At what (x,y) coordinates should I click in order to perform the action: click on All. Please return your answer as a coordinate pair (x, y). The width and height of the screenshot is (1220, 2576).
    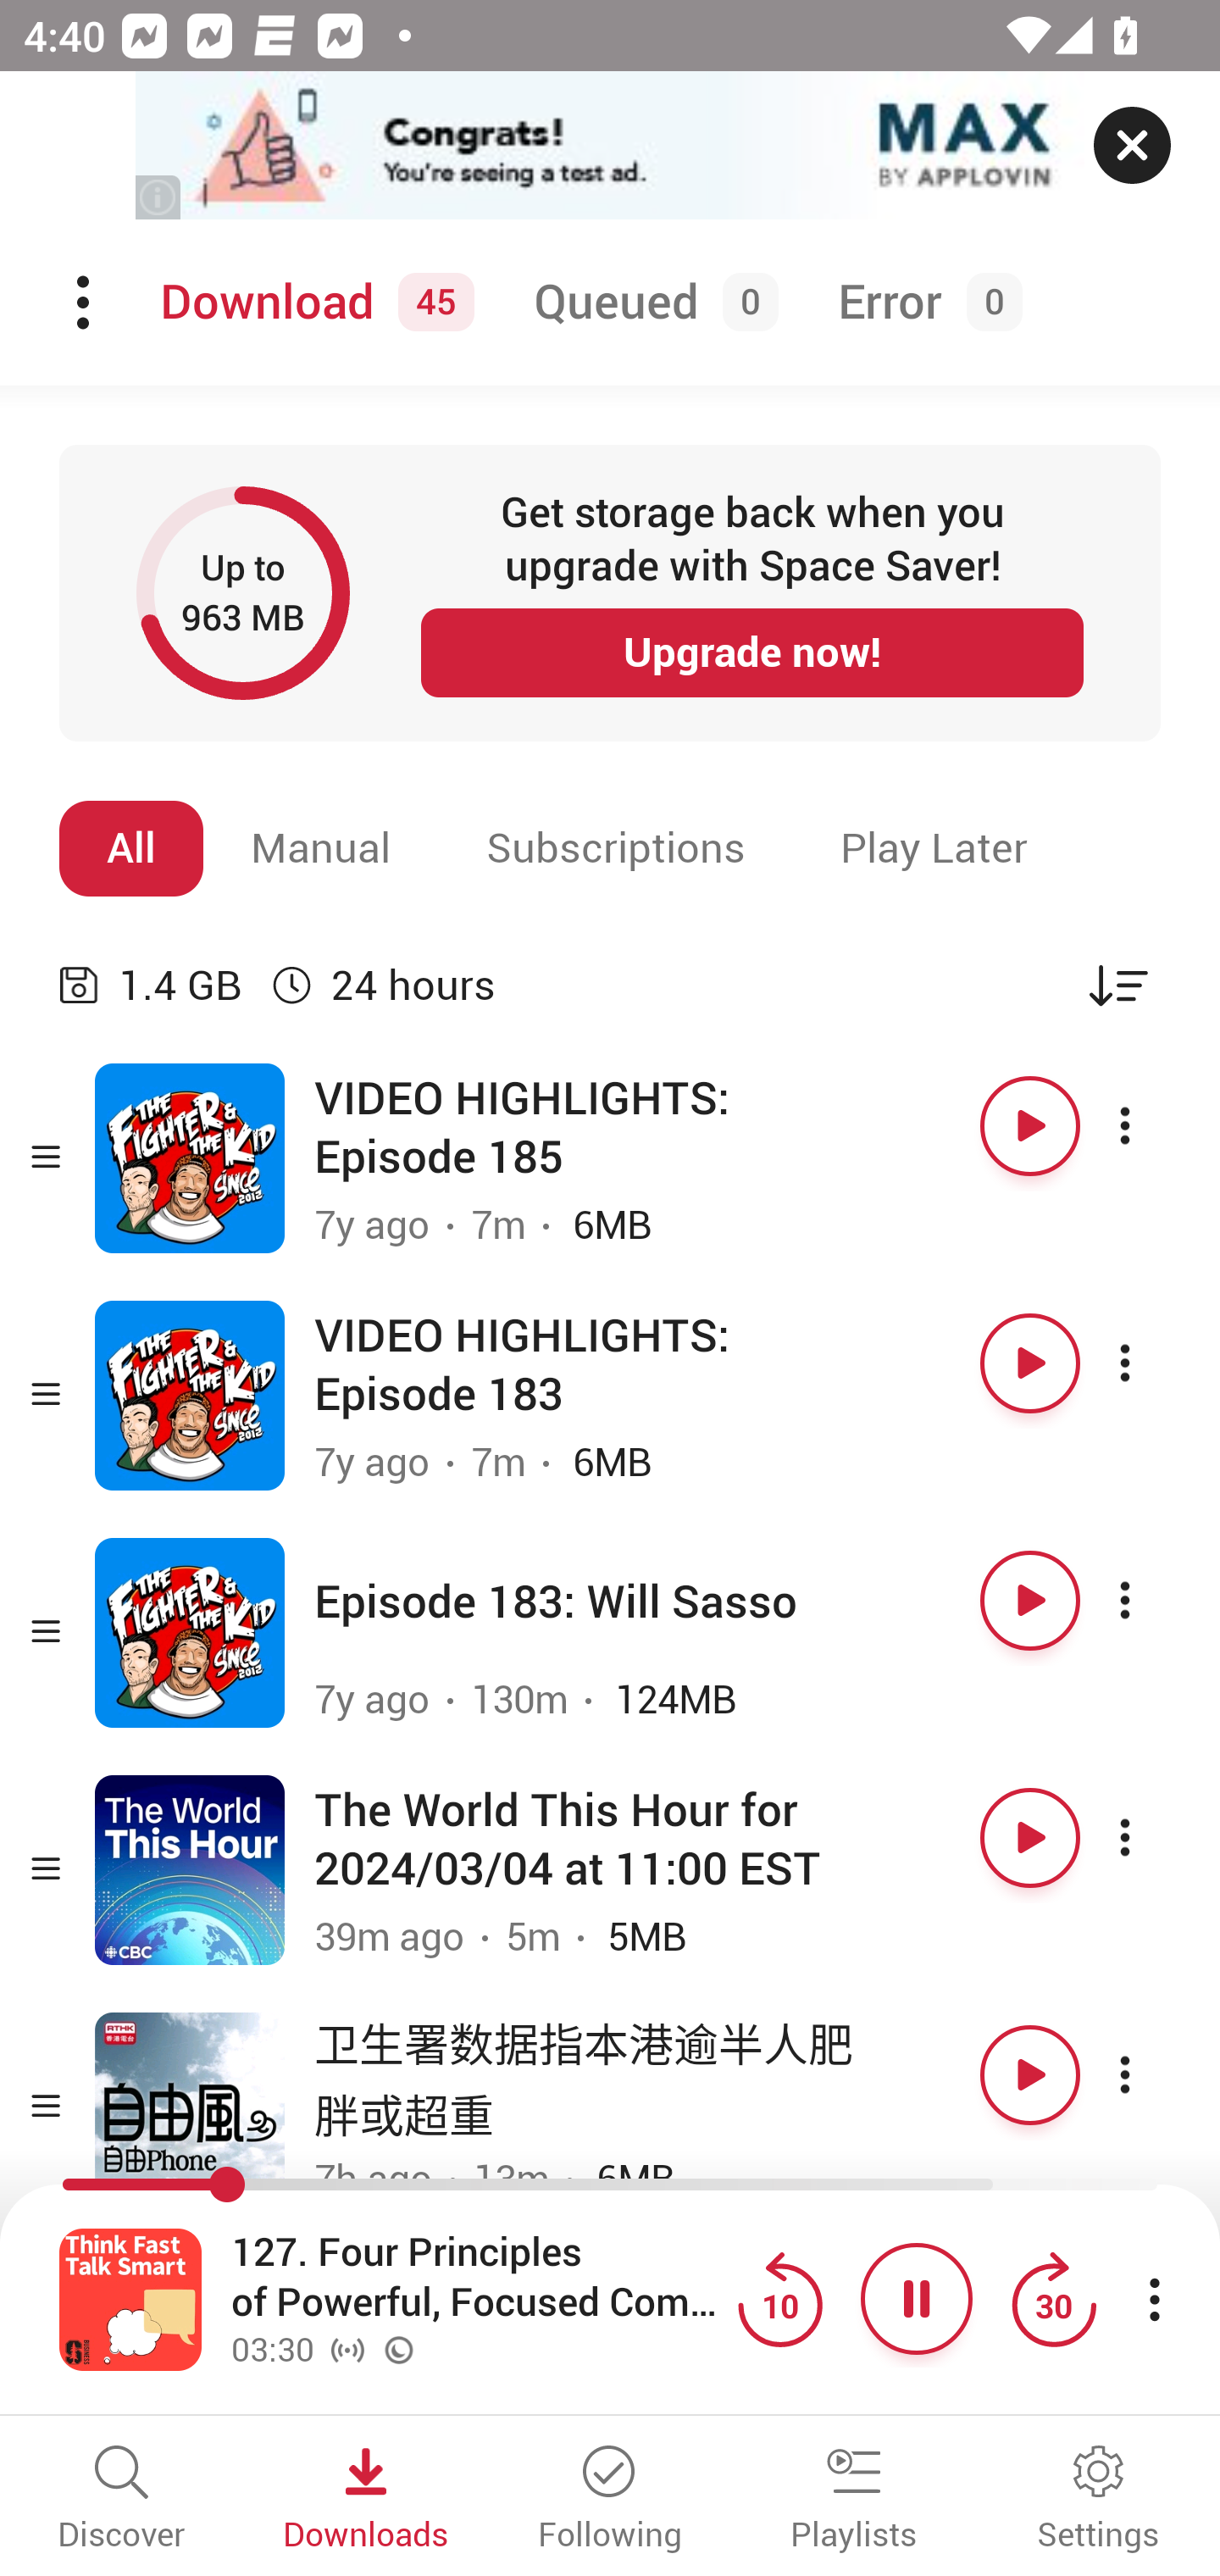
    Looking at the image, I should click on (131, 848).